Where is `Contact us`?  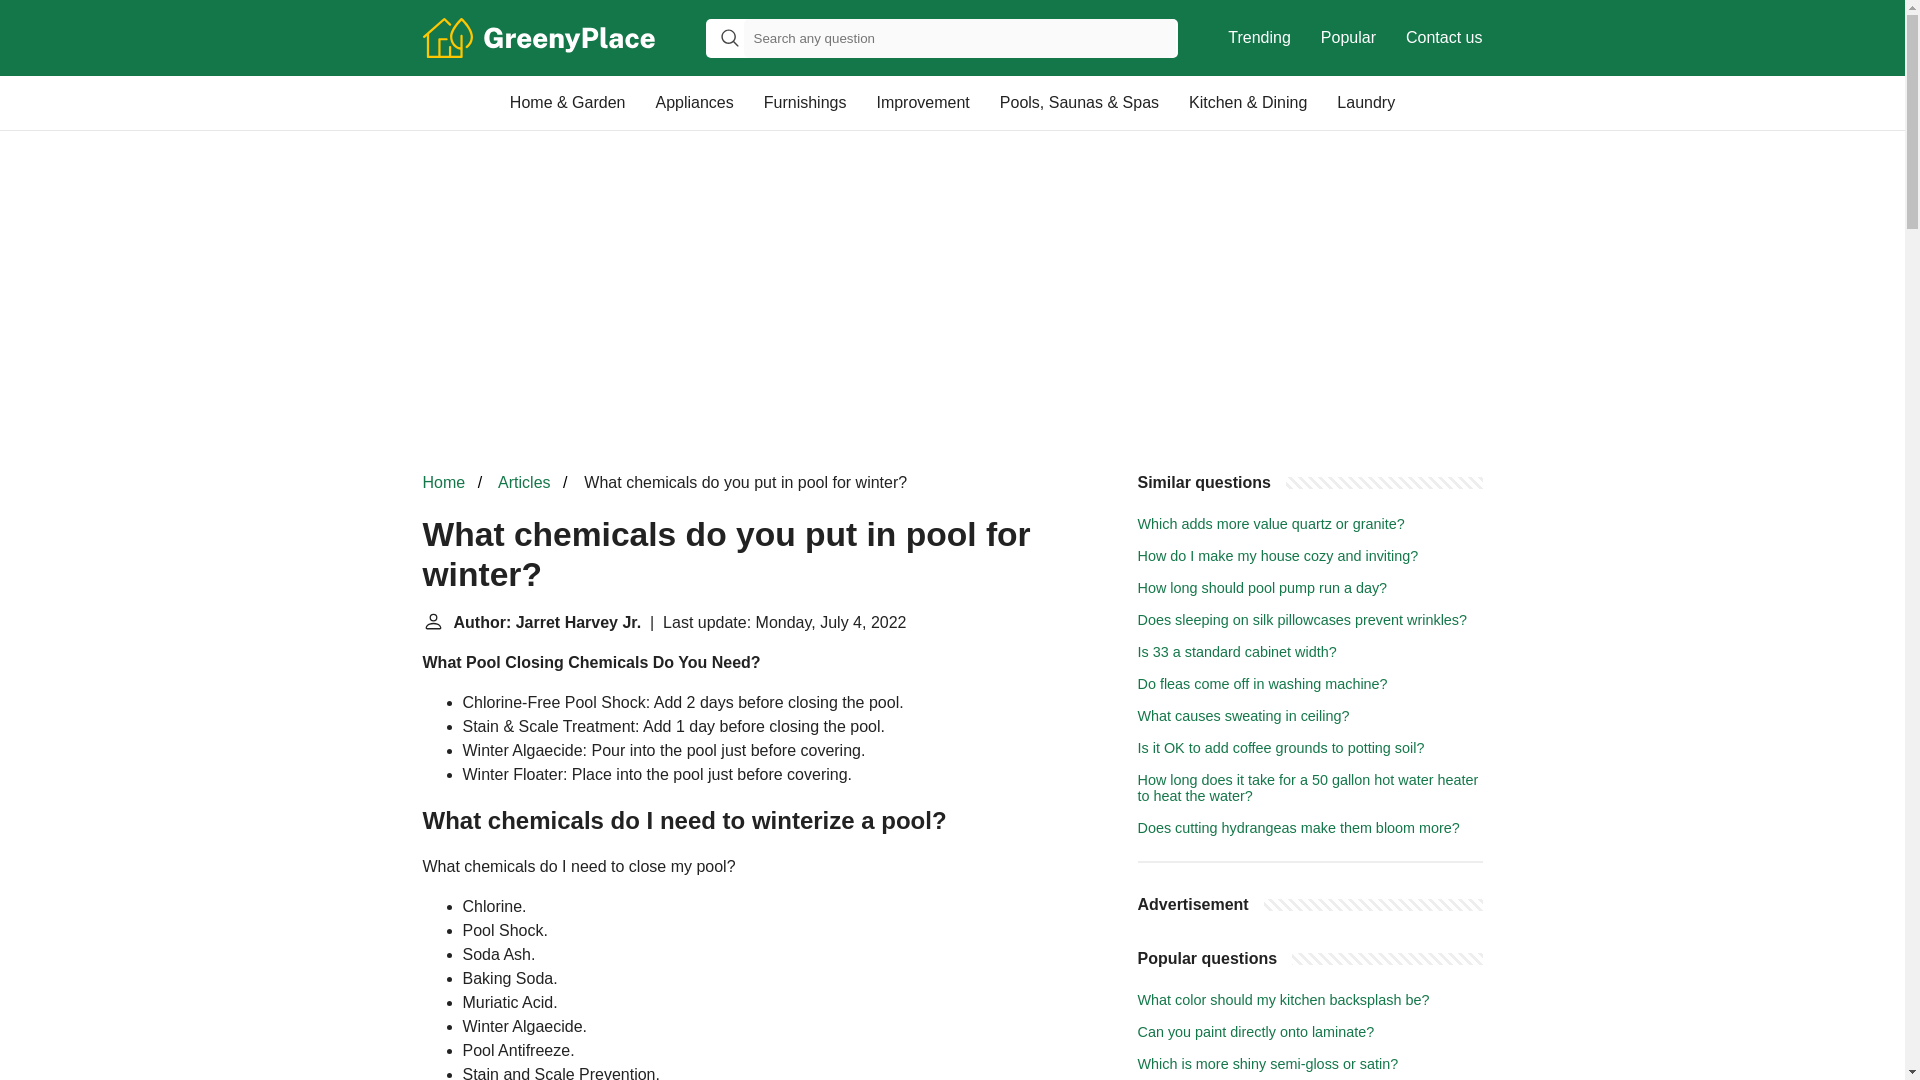 Contact us is located at coordinates (1444, 38).